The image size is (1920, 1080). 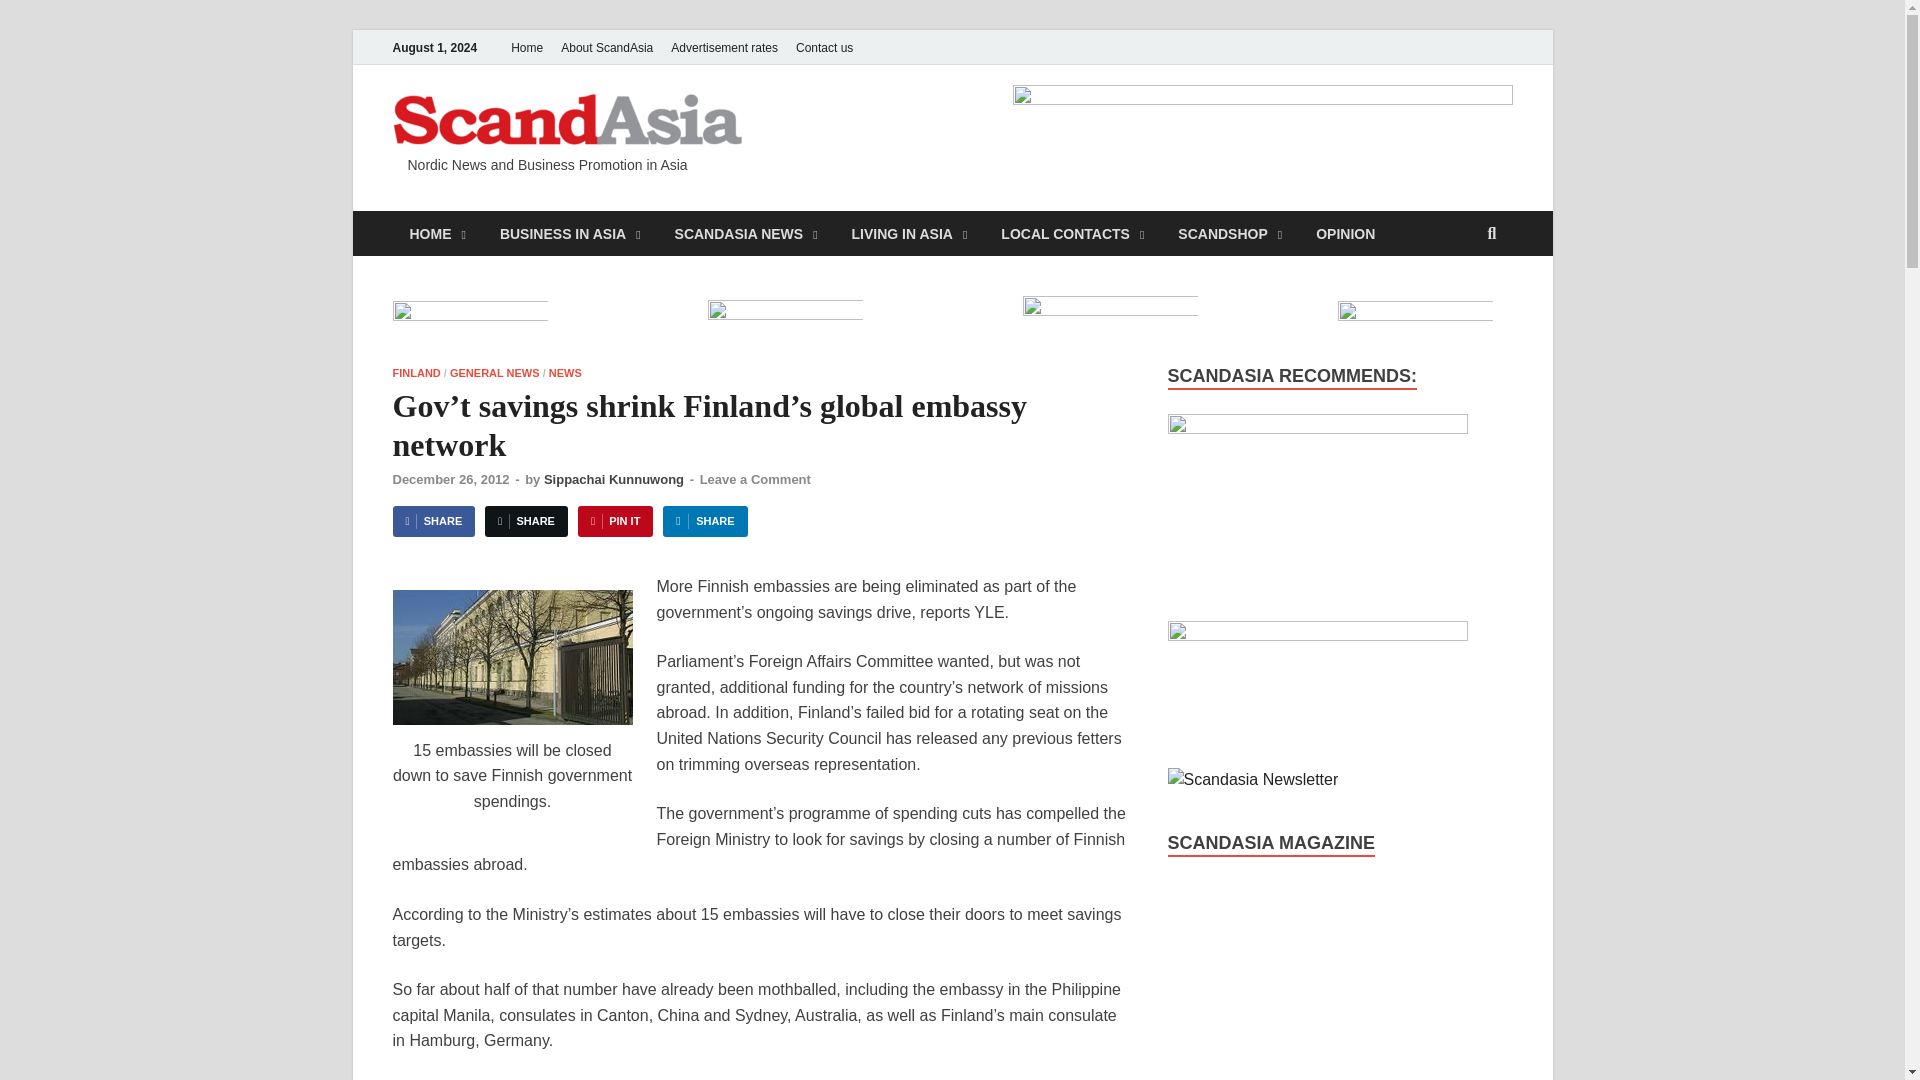 What do you see at coordinates (570, 232) in the screenshot?
I see `BUSINESS IN ASIA` at bounding box center [570, 232].